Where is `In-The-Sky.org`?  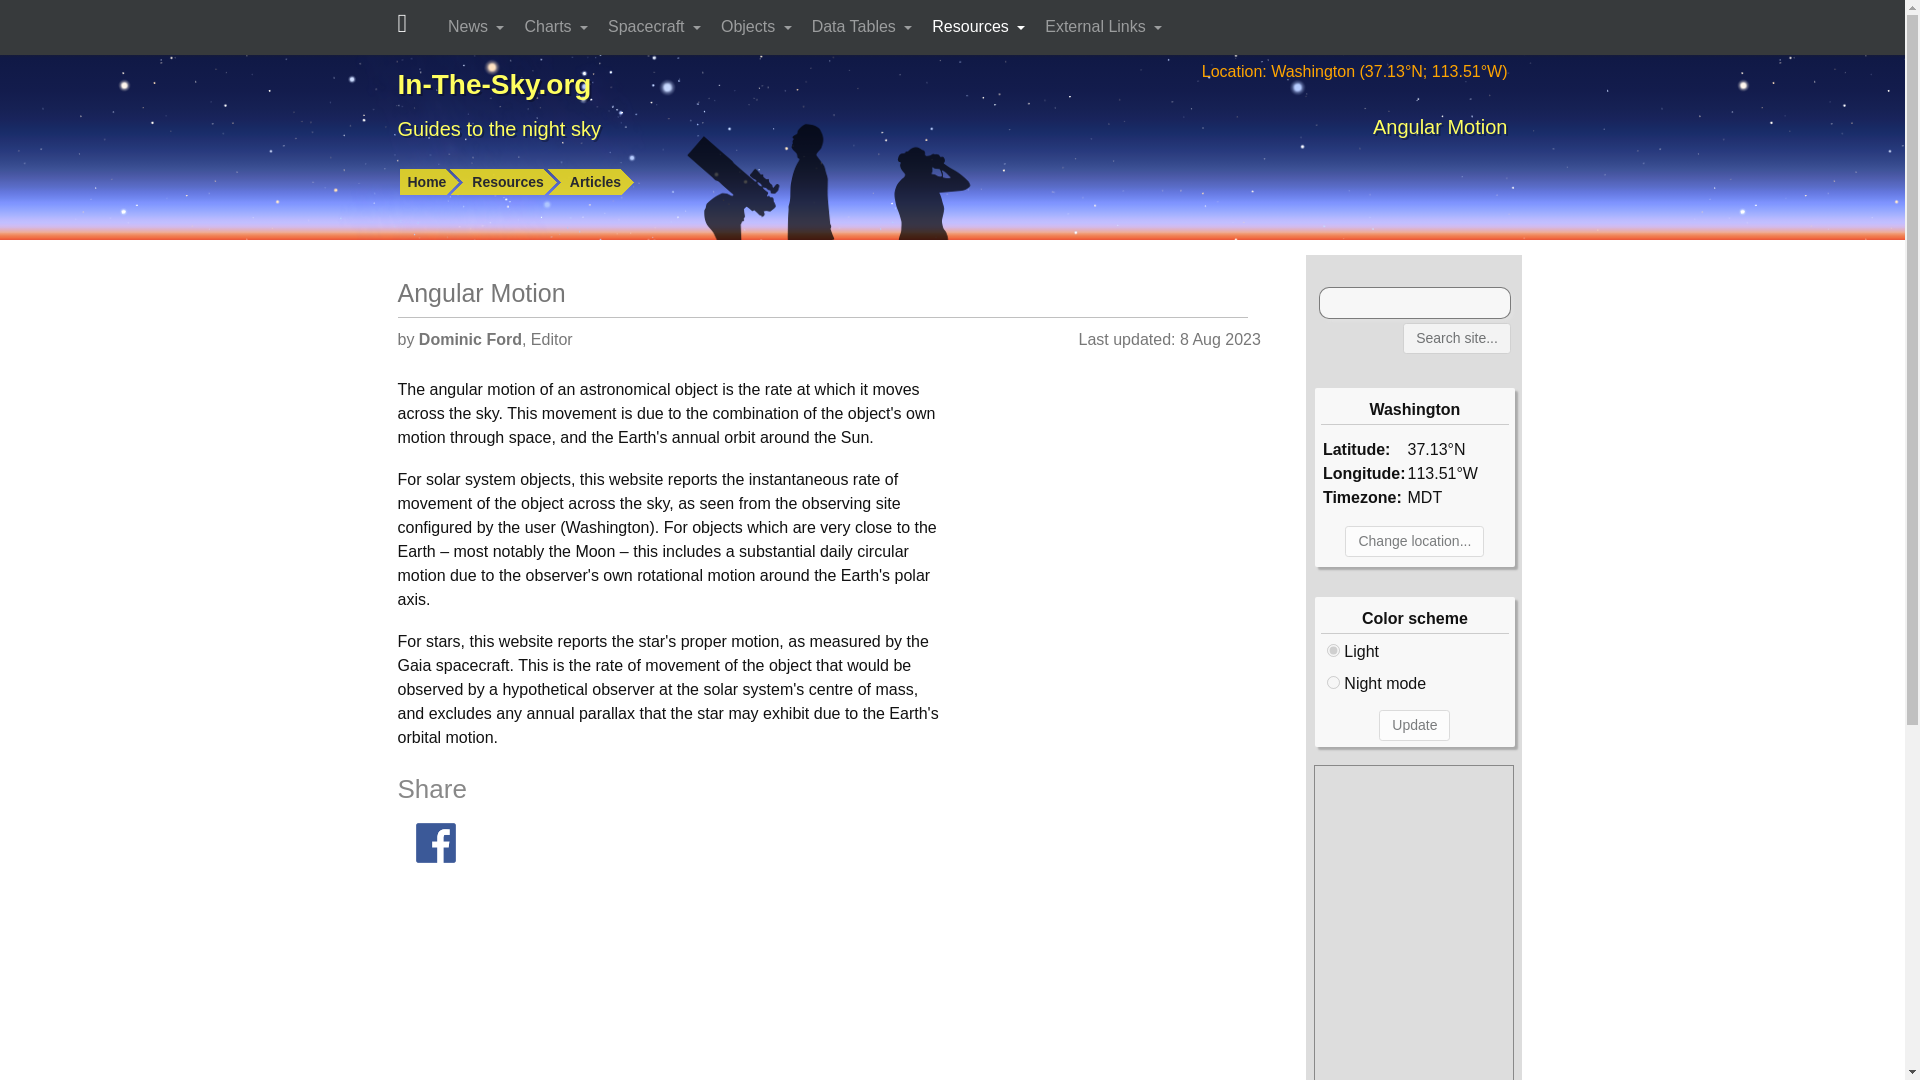 In-The-Sky.org is located at coordinates (494, 84).